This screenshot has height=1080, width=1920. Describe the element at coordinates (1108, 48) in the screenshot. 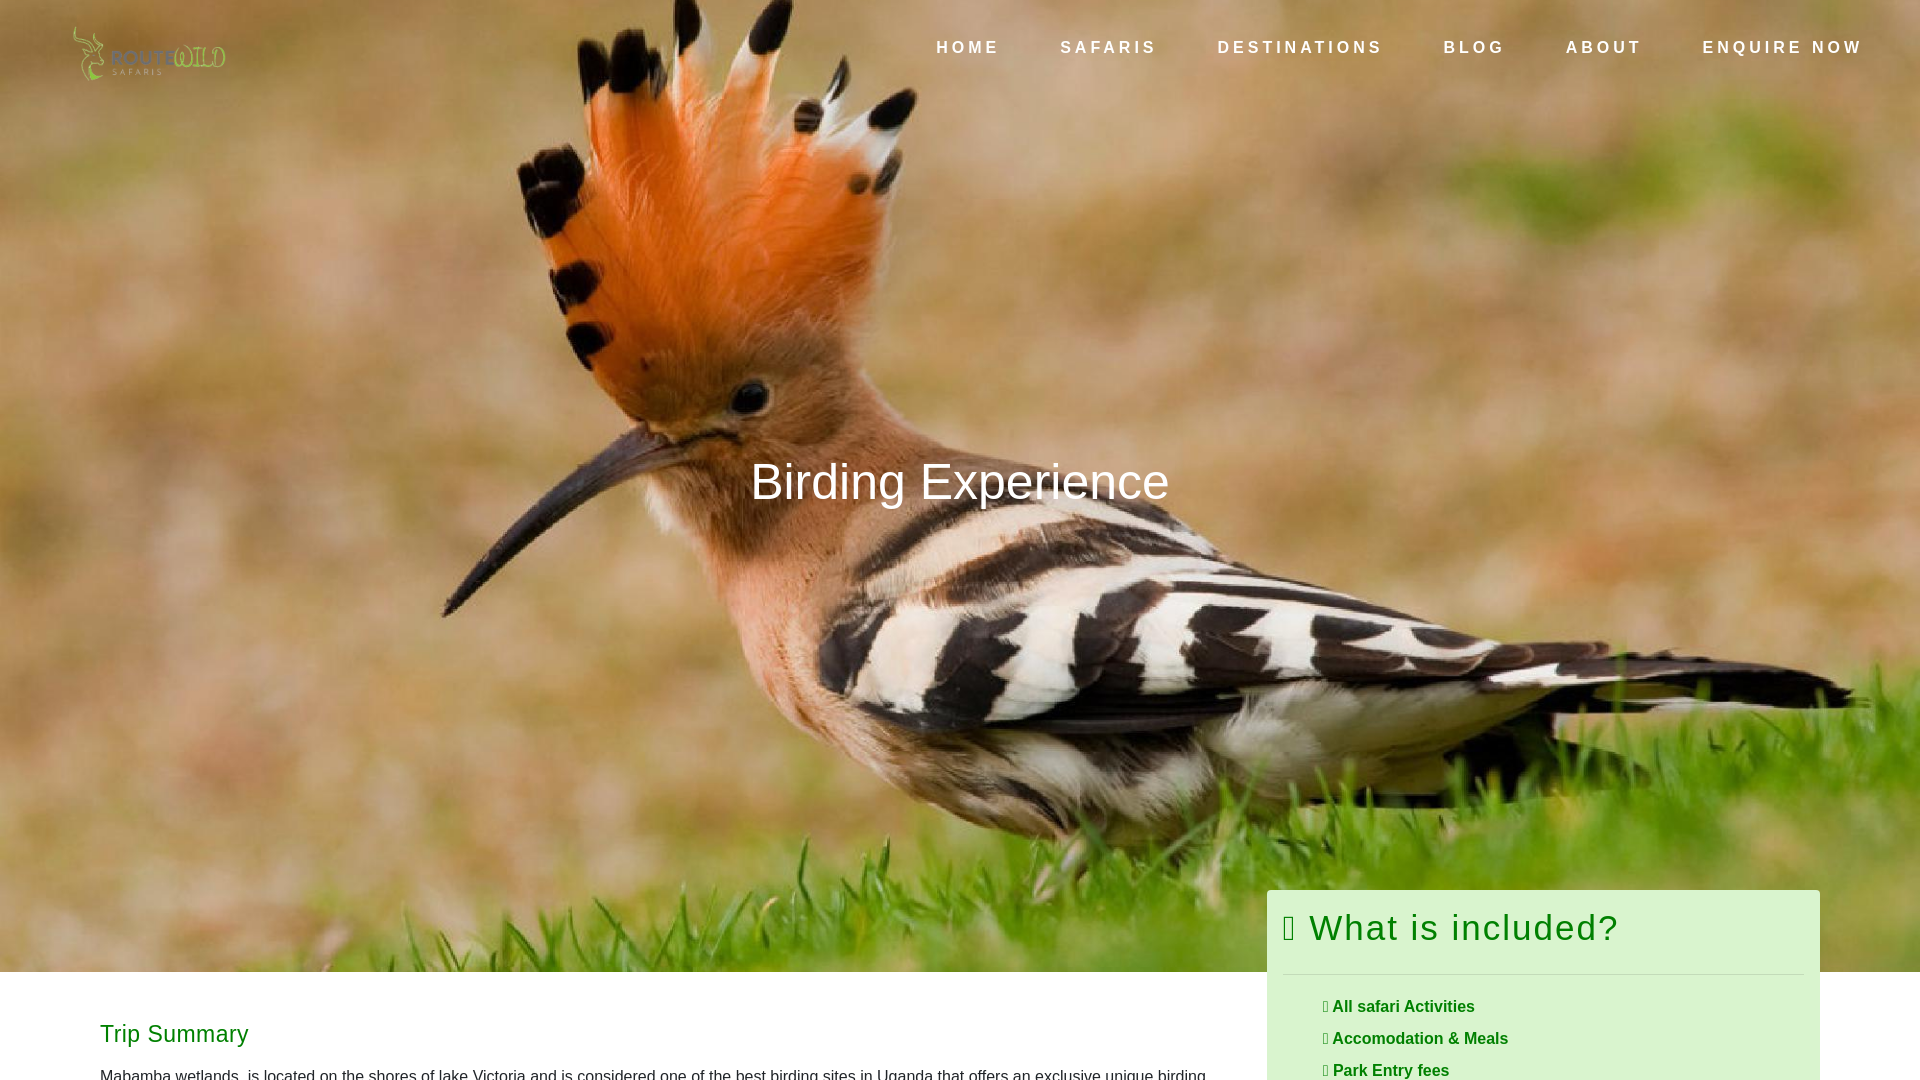

I see `SAFARIS` at that location.